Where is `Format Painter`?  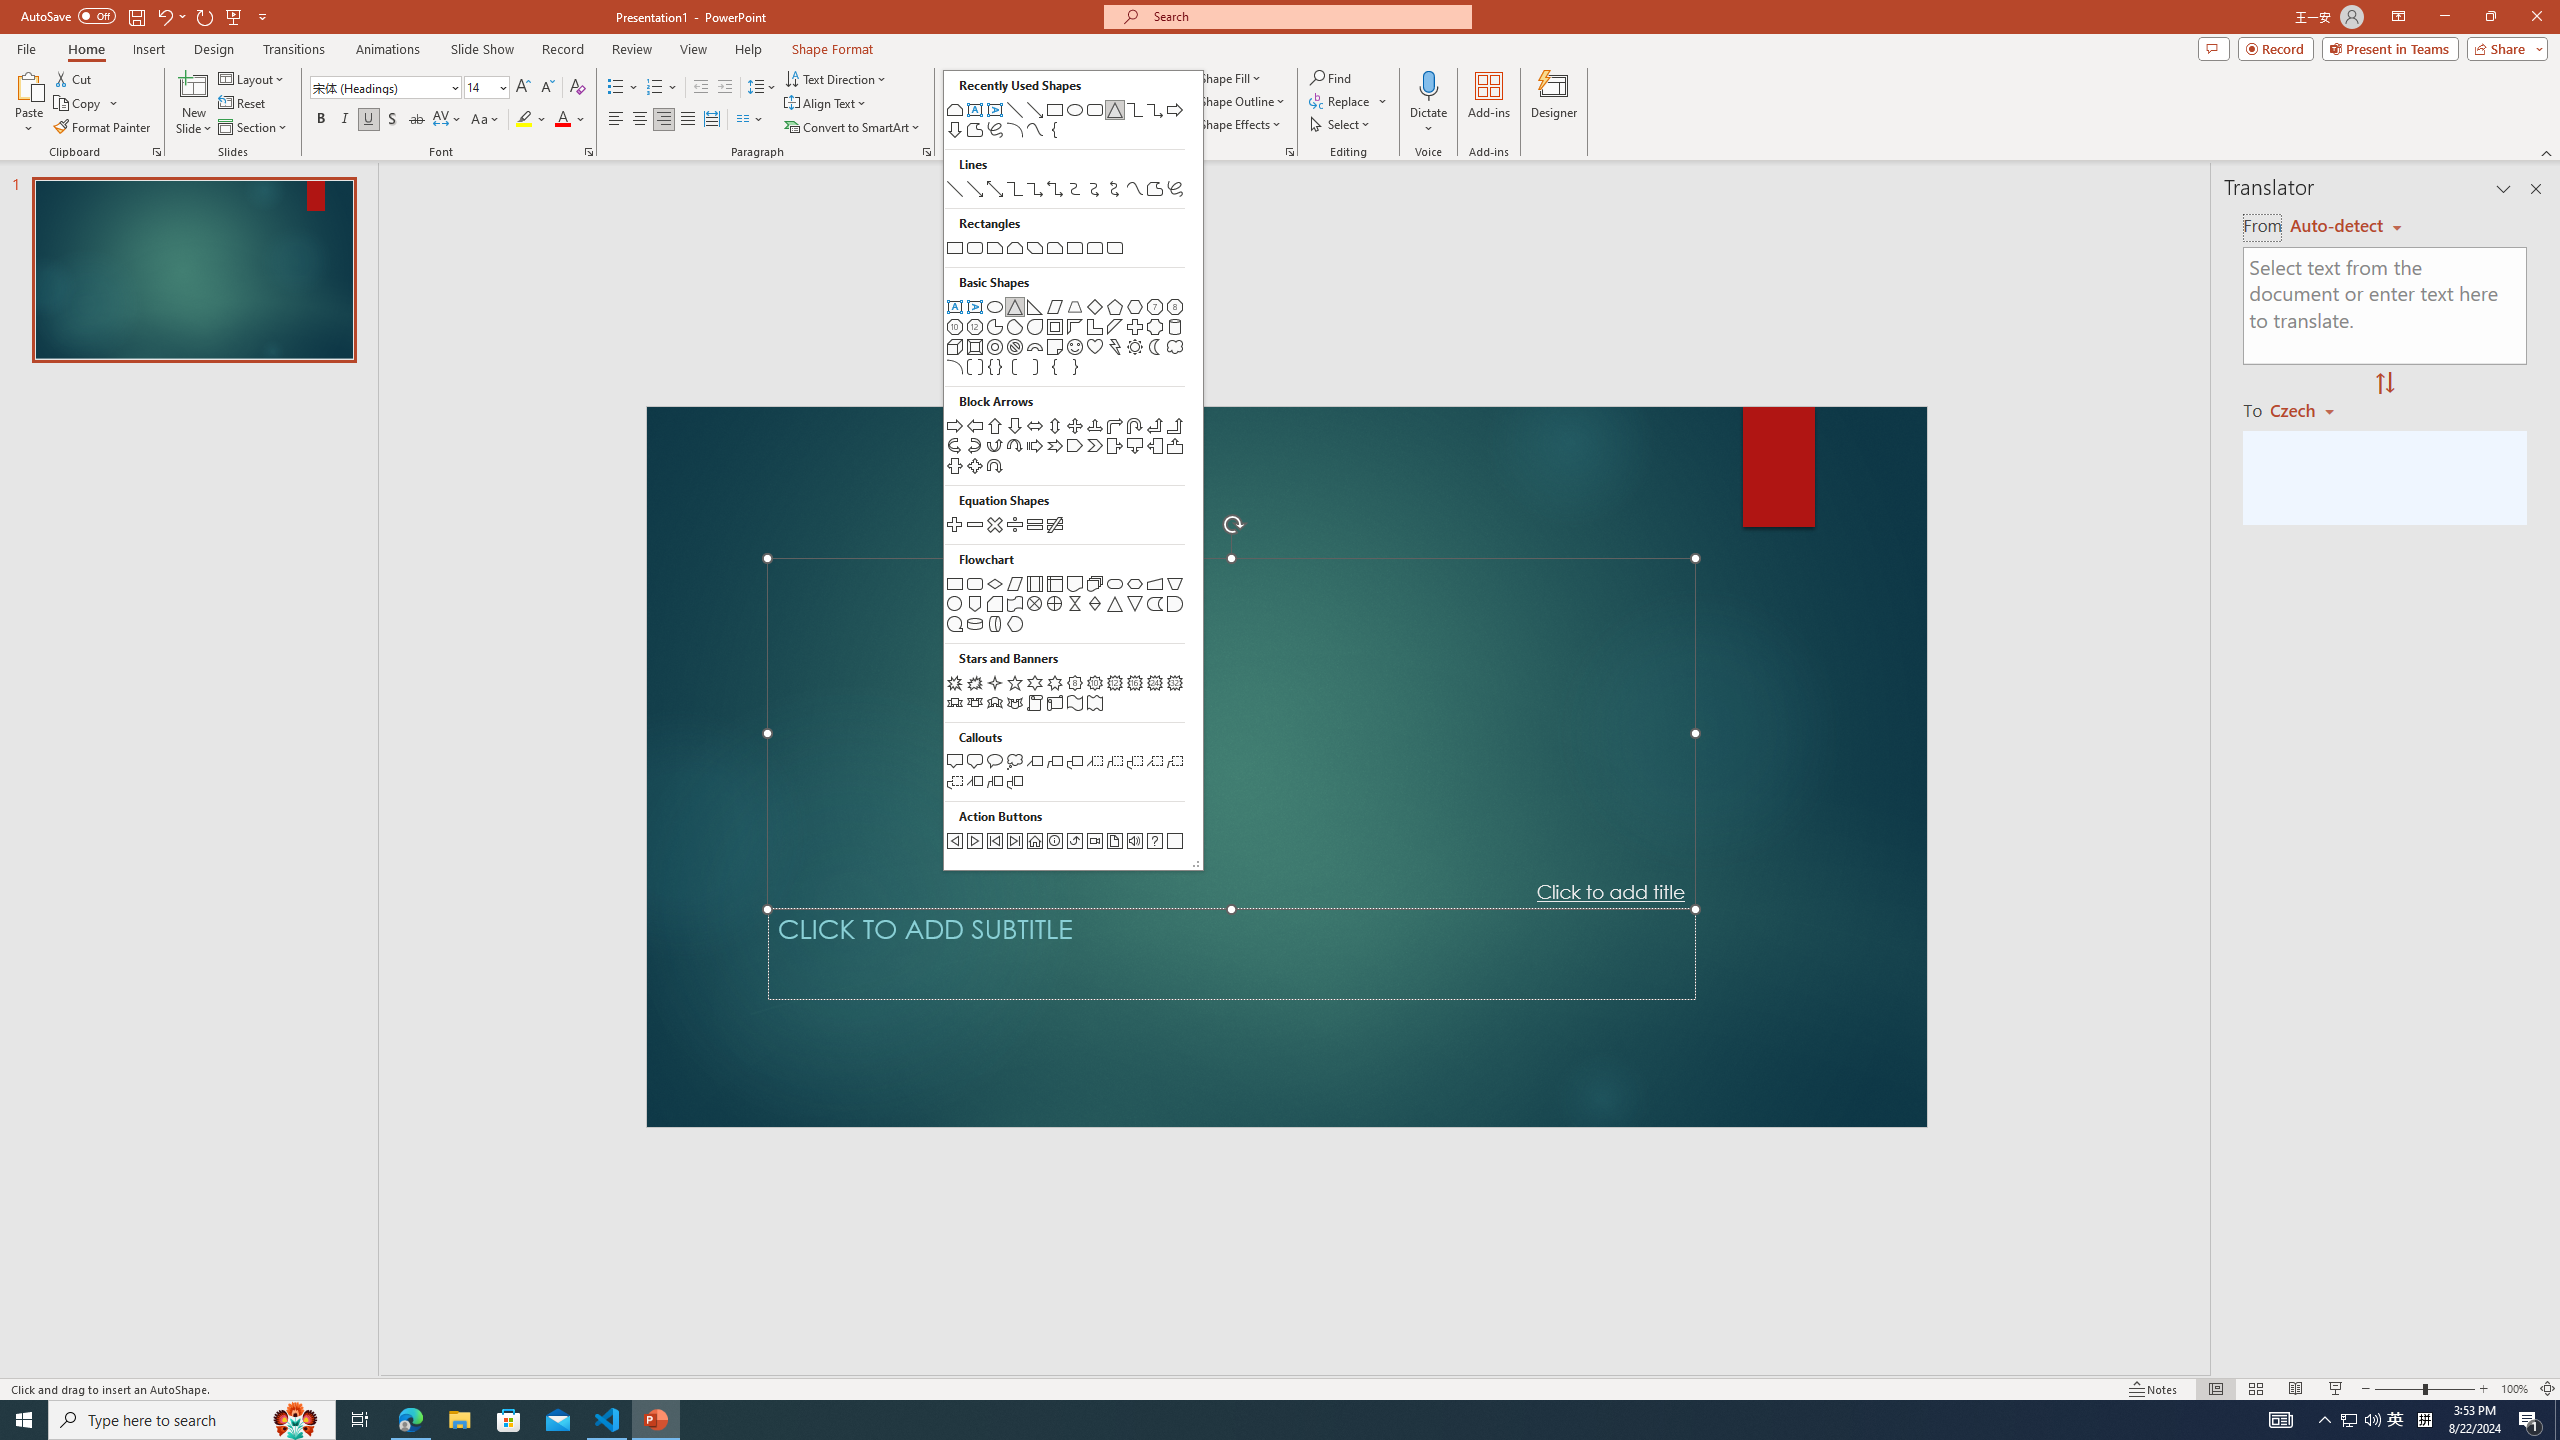 Format Painter is located at coordinates (104, 128).